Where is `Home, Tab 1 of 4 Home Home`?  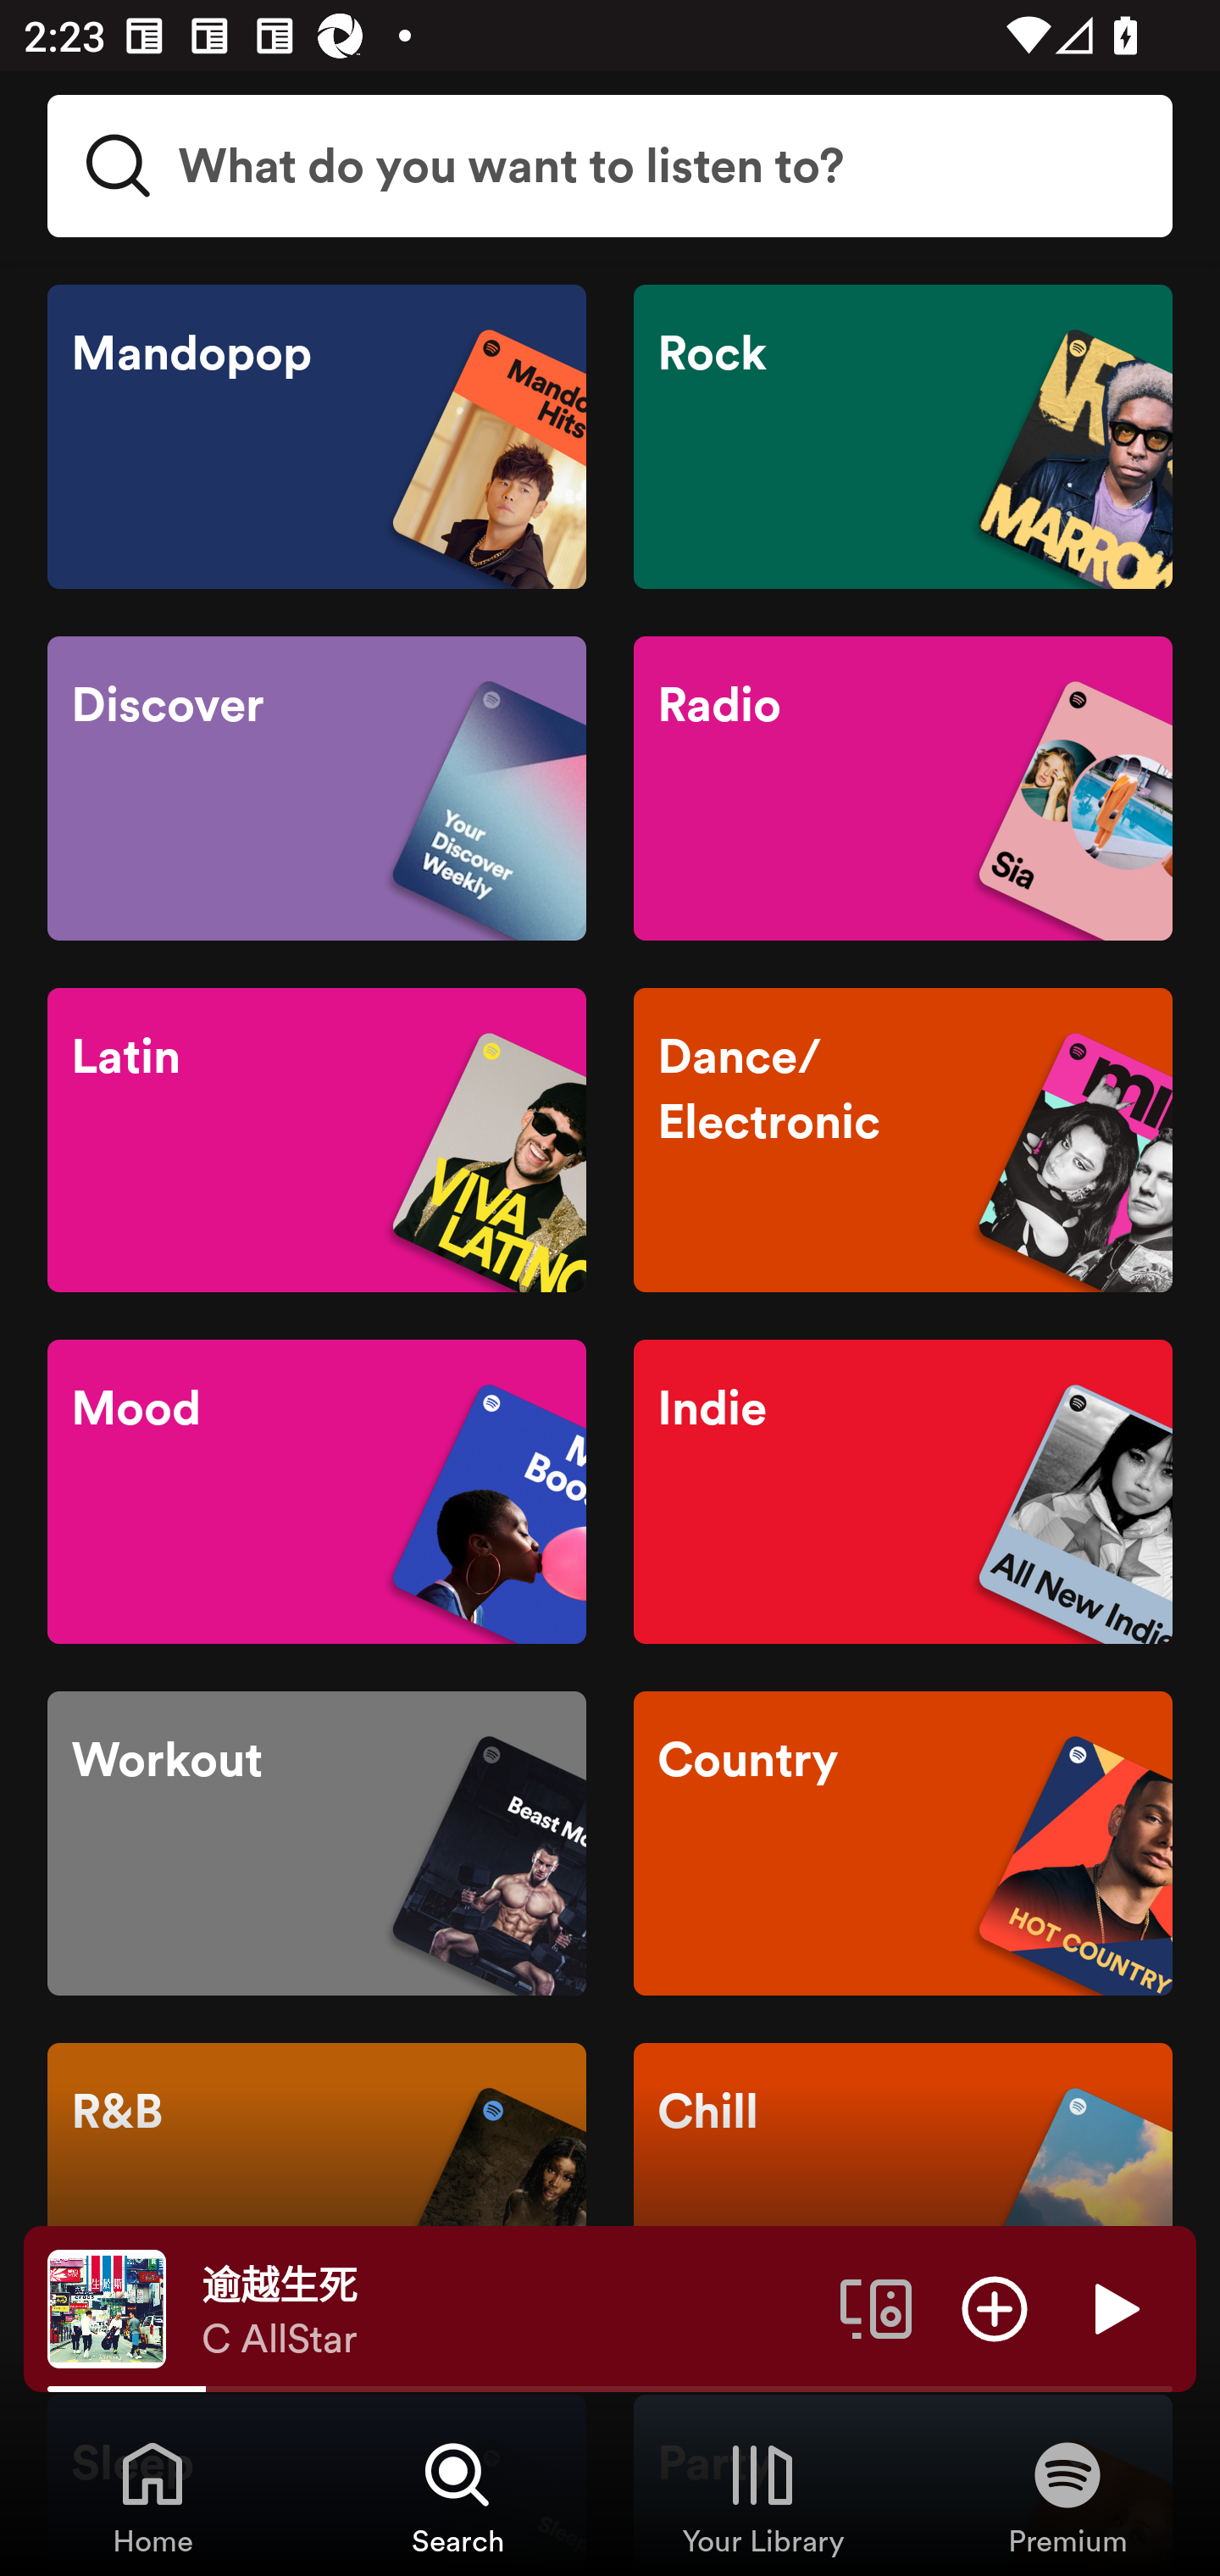 Home, Tab 1 of 4 Home Home is located at coordinates (152, 2496).